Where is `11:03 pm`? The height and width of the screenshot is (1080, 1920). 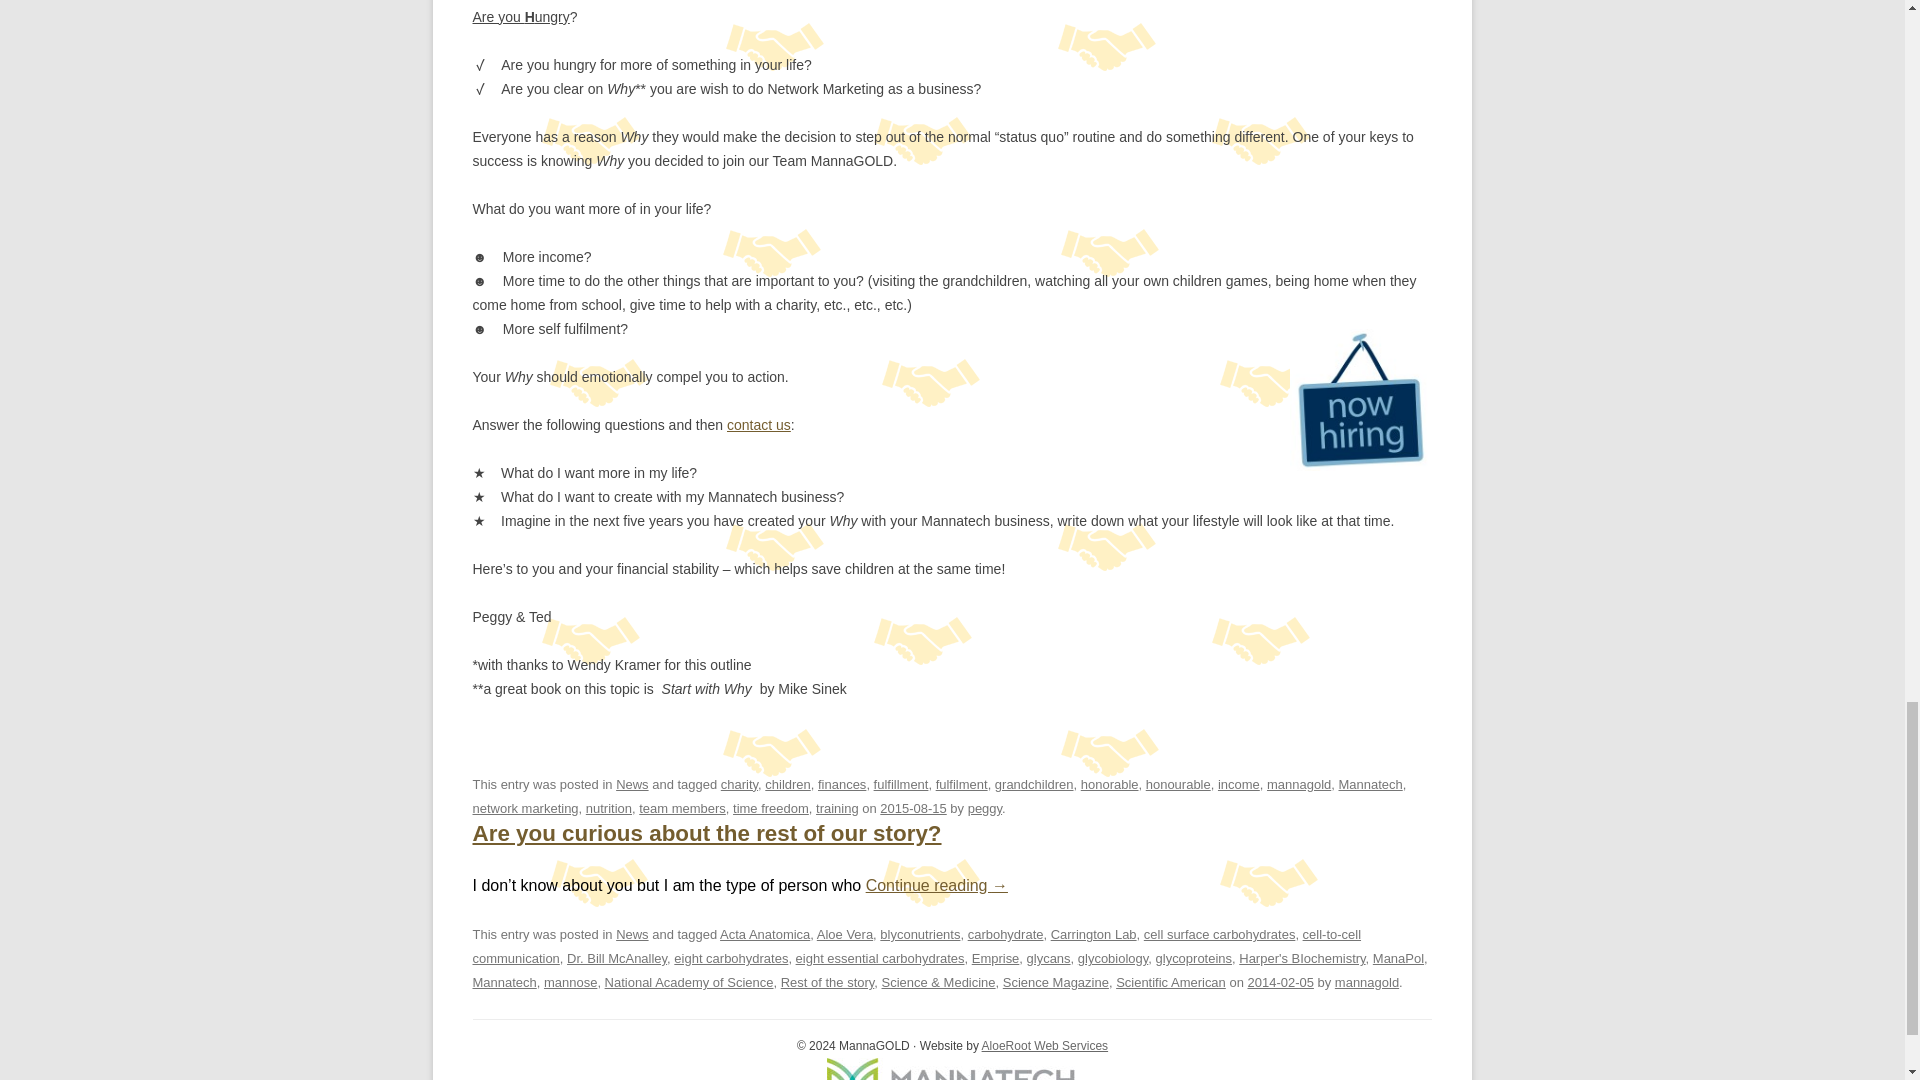 11:03 pm is located at coordinates (912, 808).